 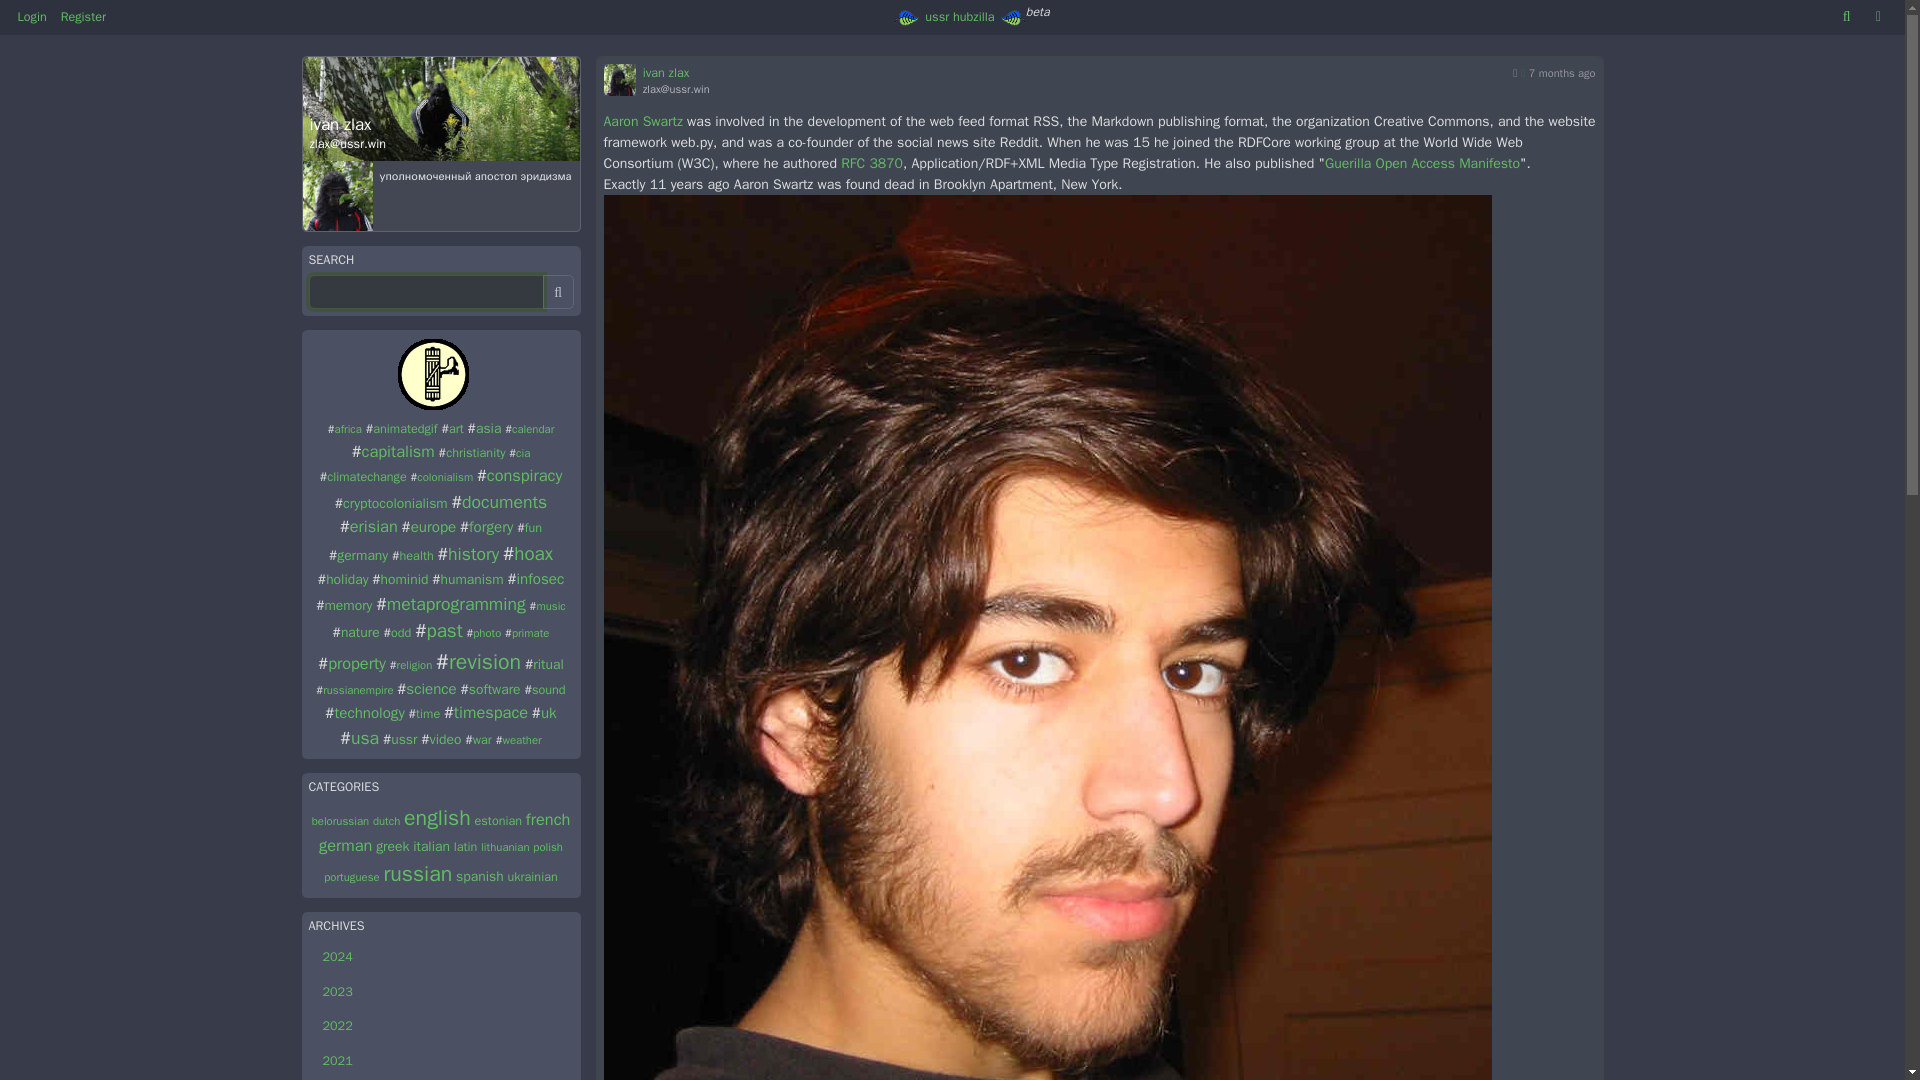 I want to click on Register, so click(x=83, y=17).